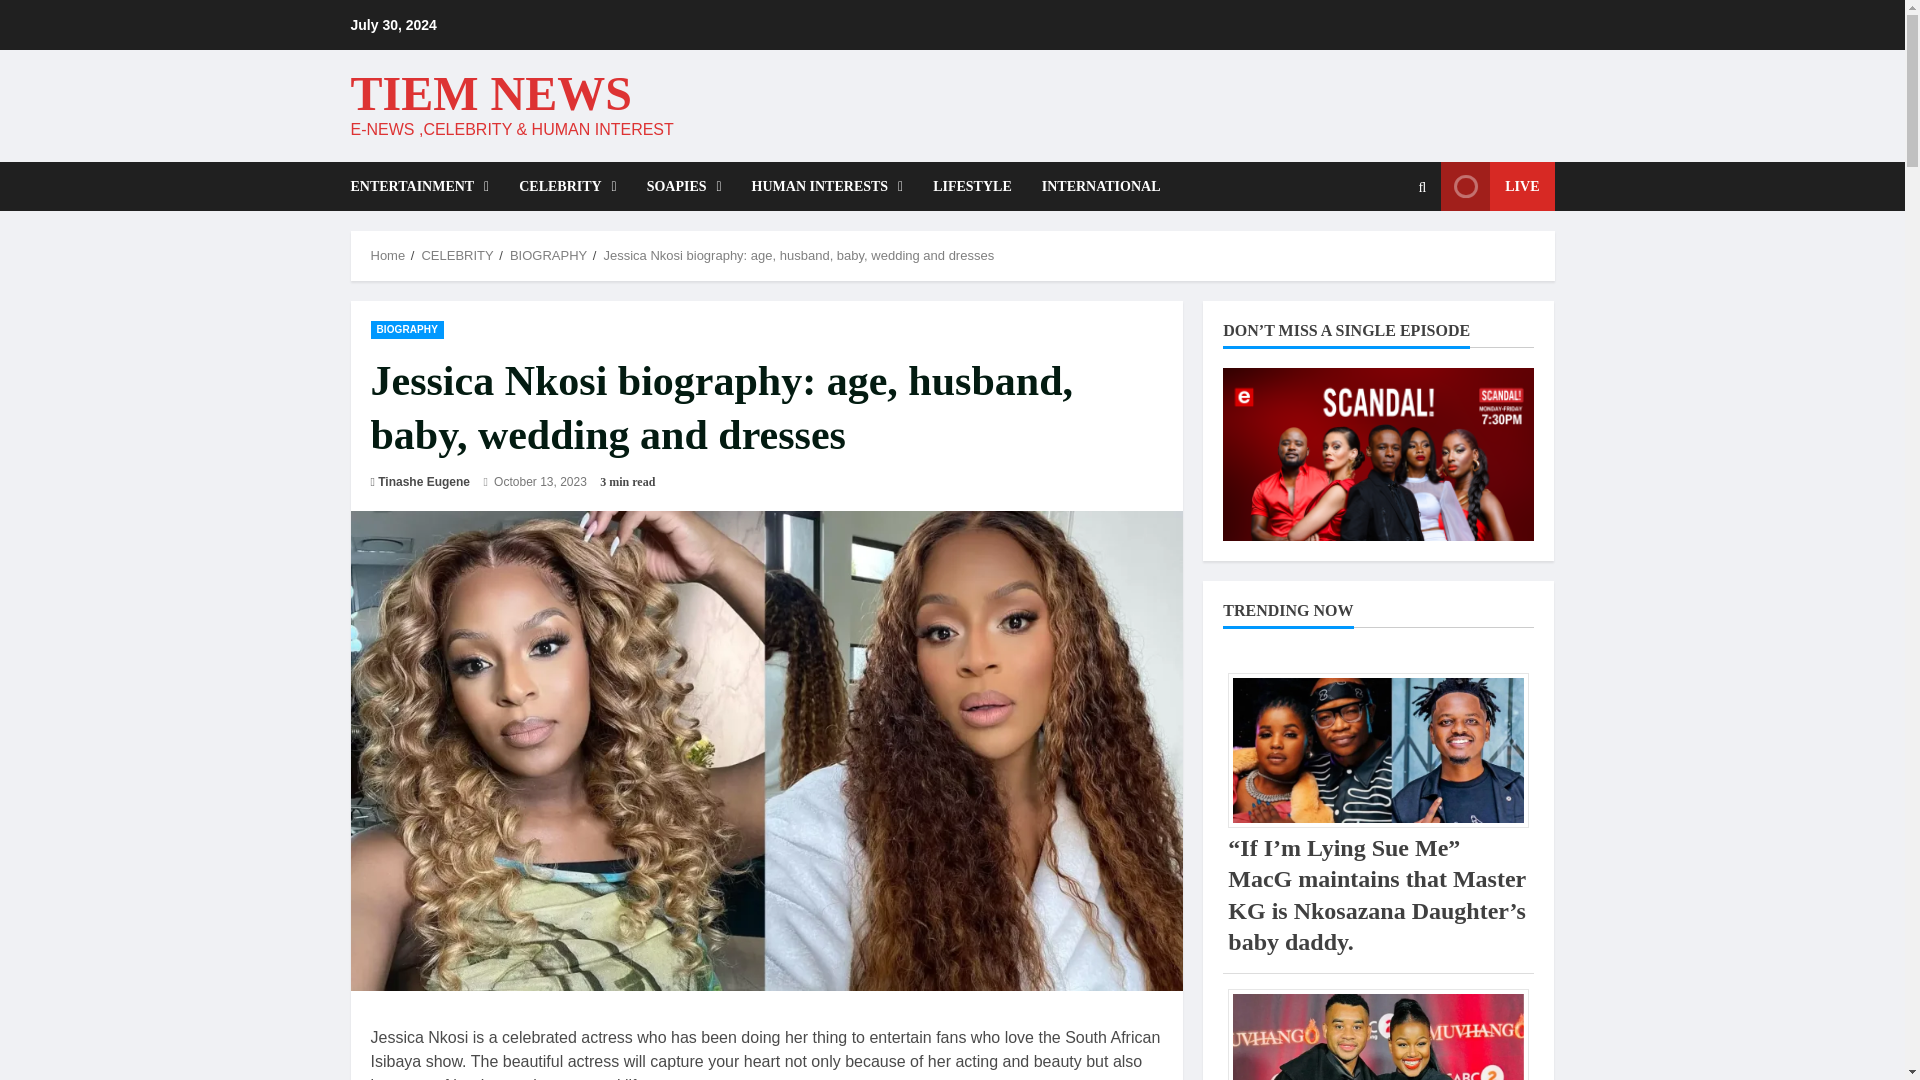 This screenshot has width=1920, height=1080. Describe the element at coordinates (426, 186) in the screenshot. I see `ENTERTAINMENT` at that location.